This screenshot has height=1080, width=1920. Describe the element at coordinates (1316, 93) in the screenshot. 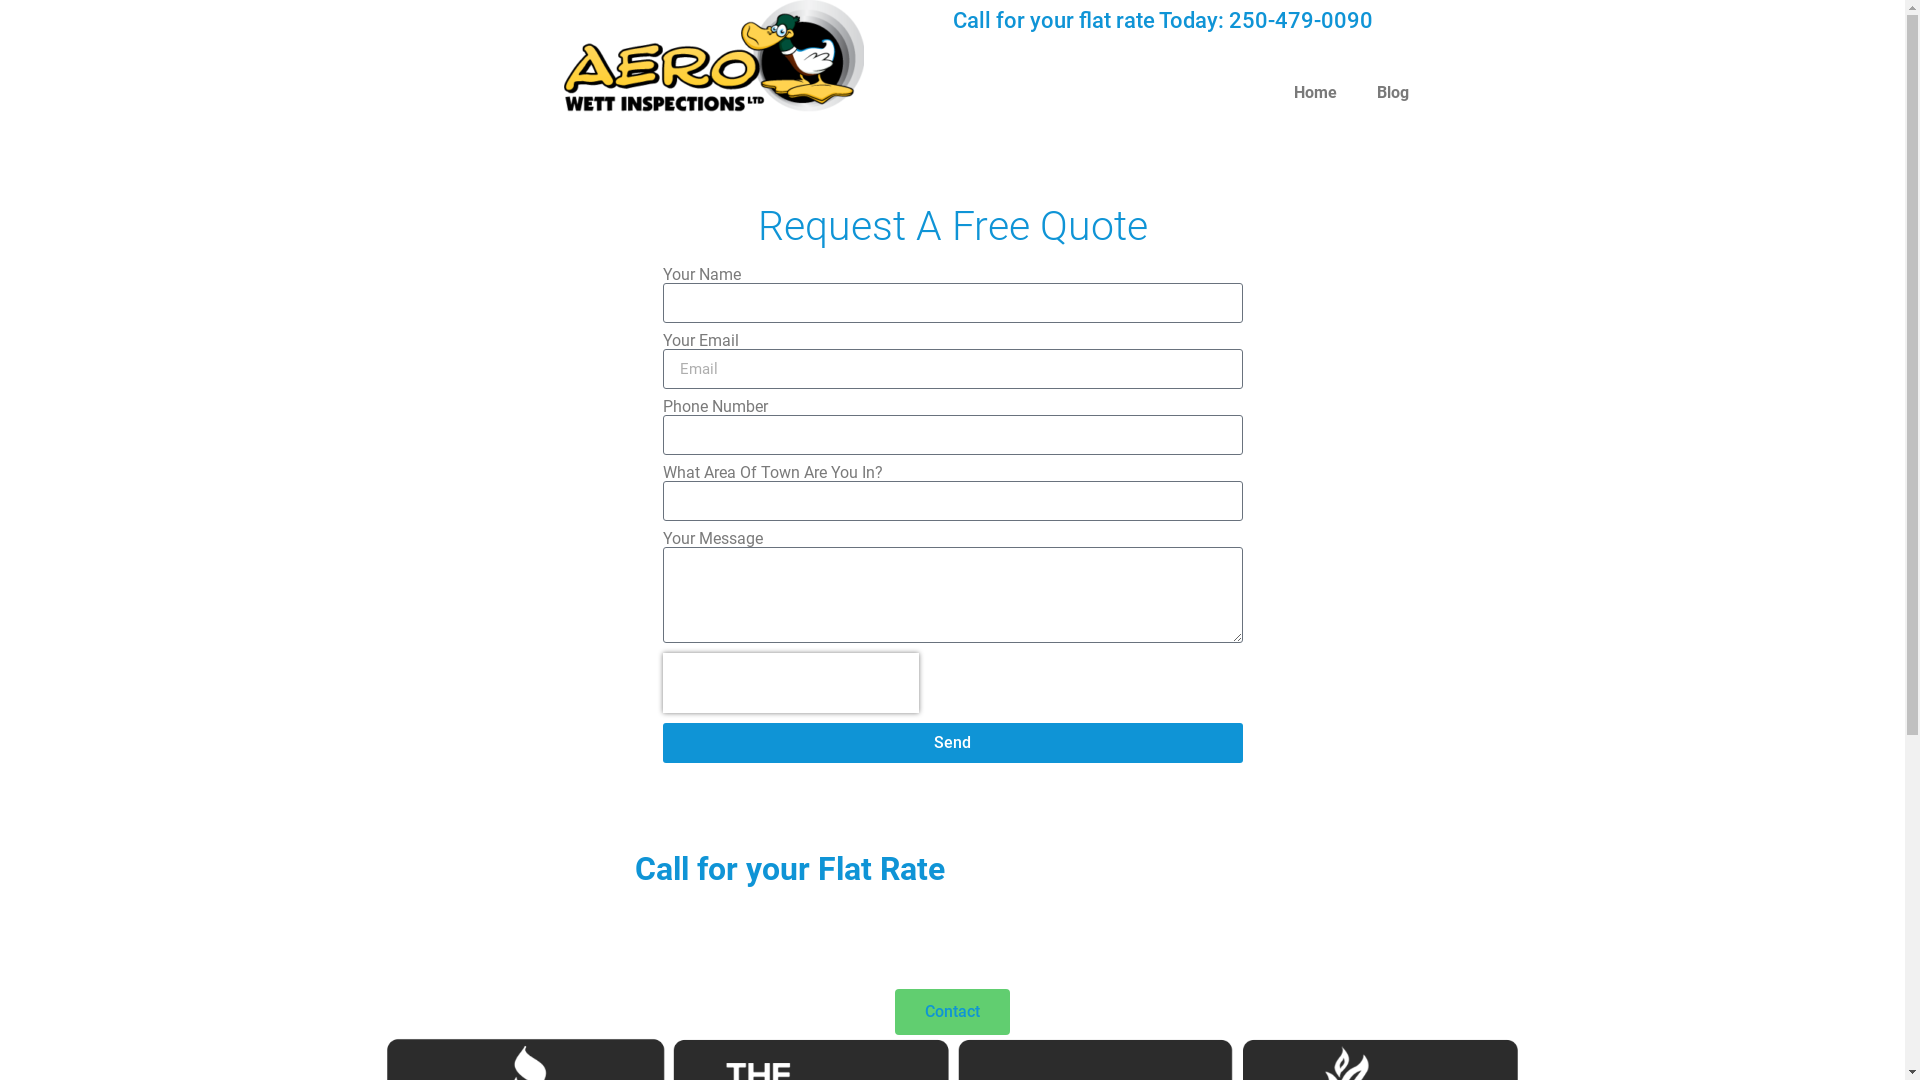

I see `Home` at that location.